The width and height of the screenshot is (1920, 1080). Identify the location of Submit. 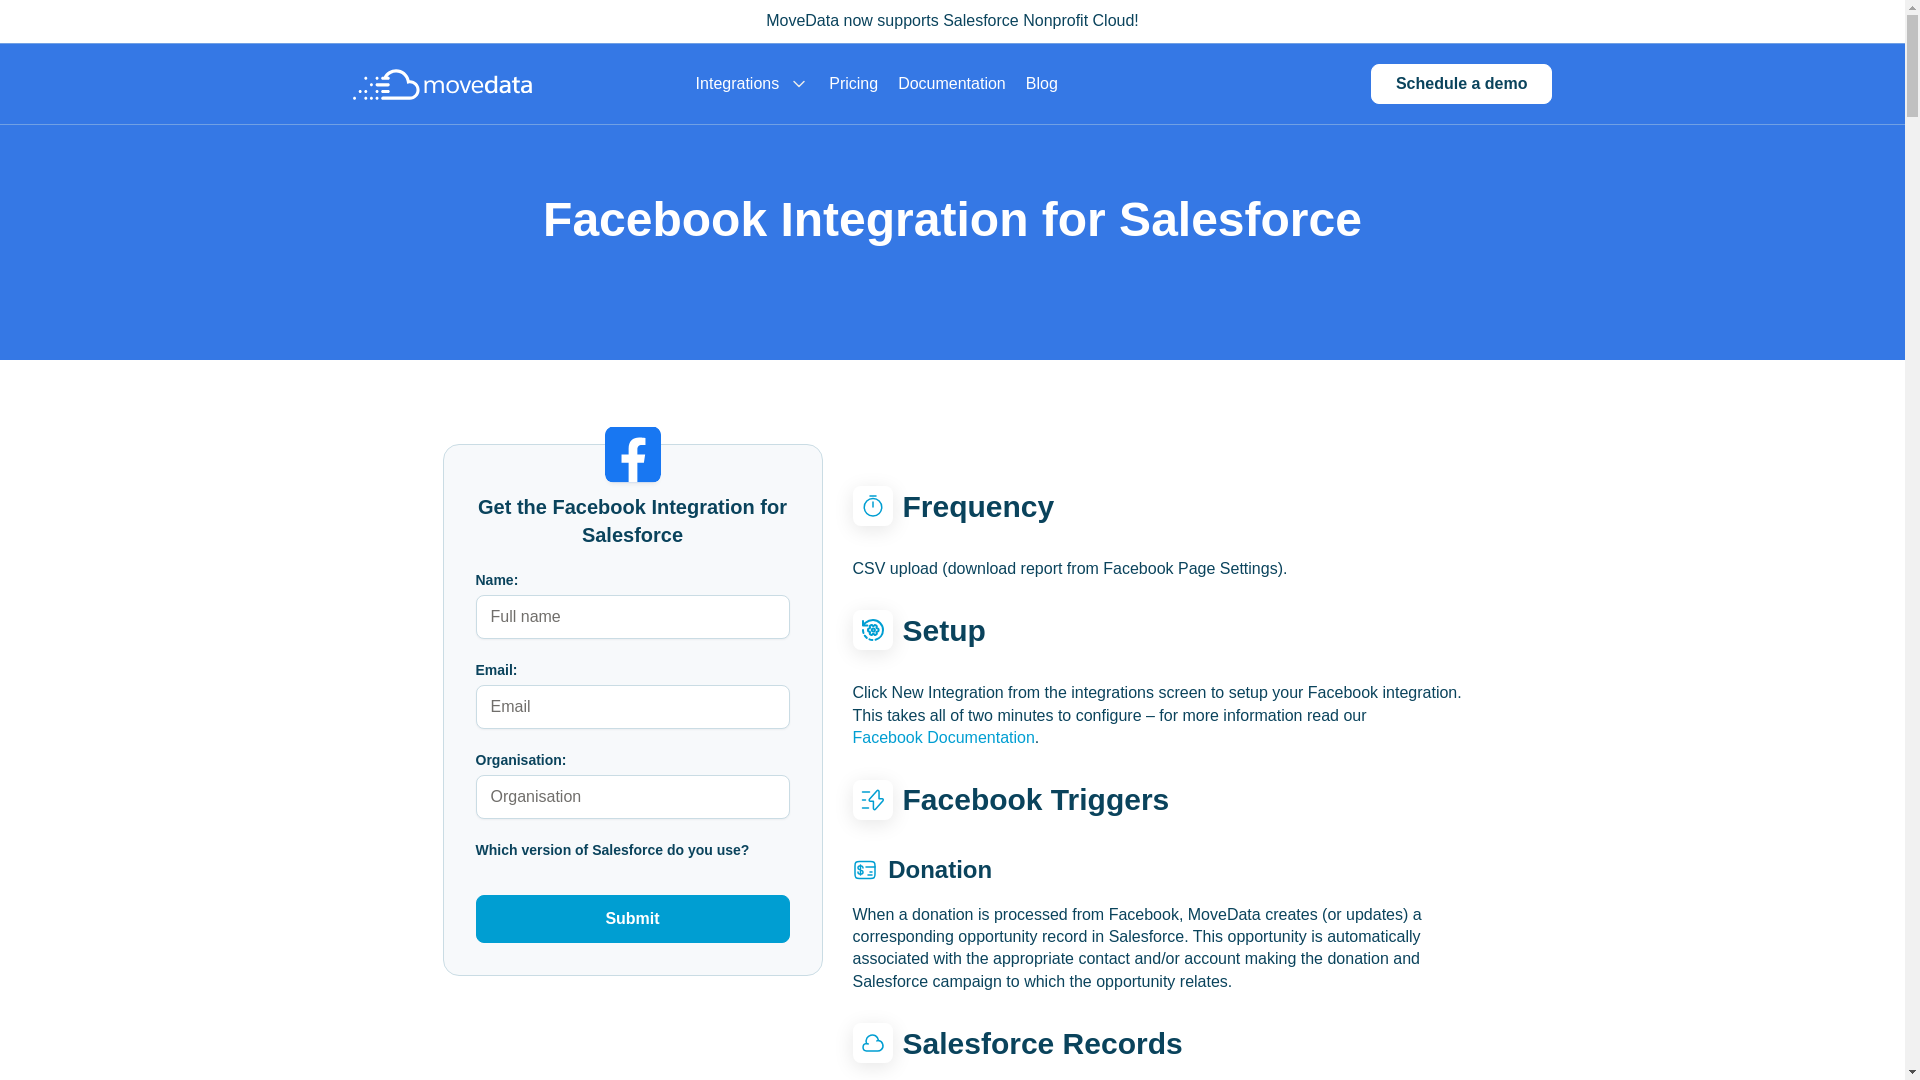
(632, 918).